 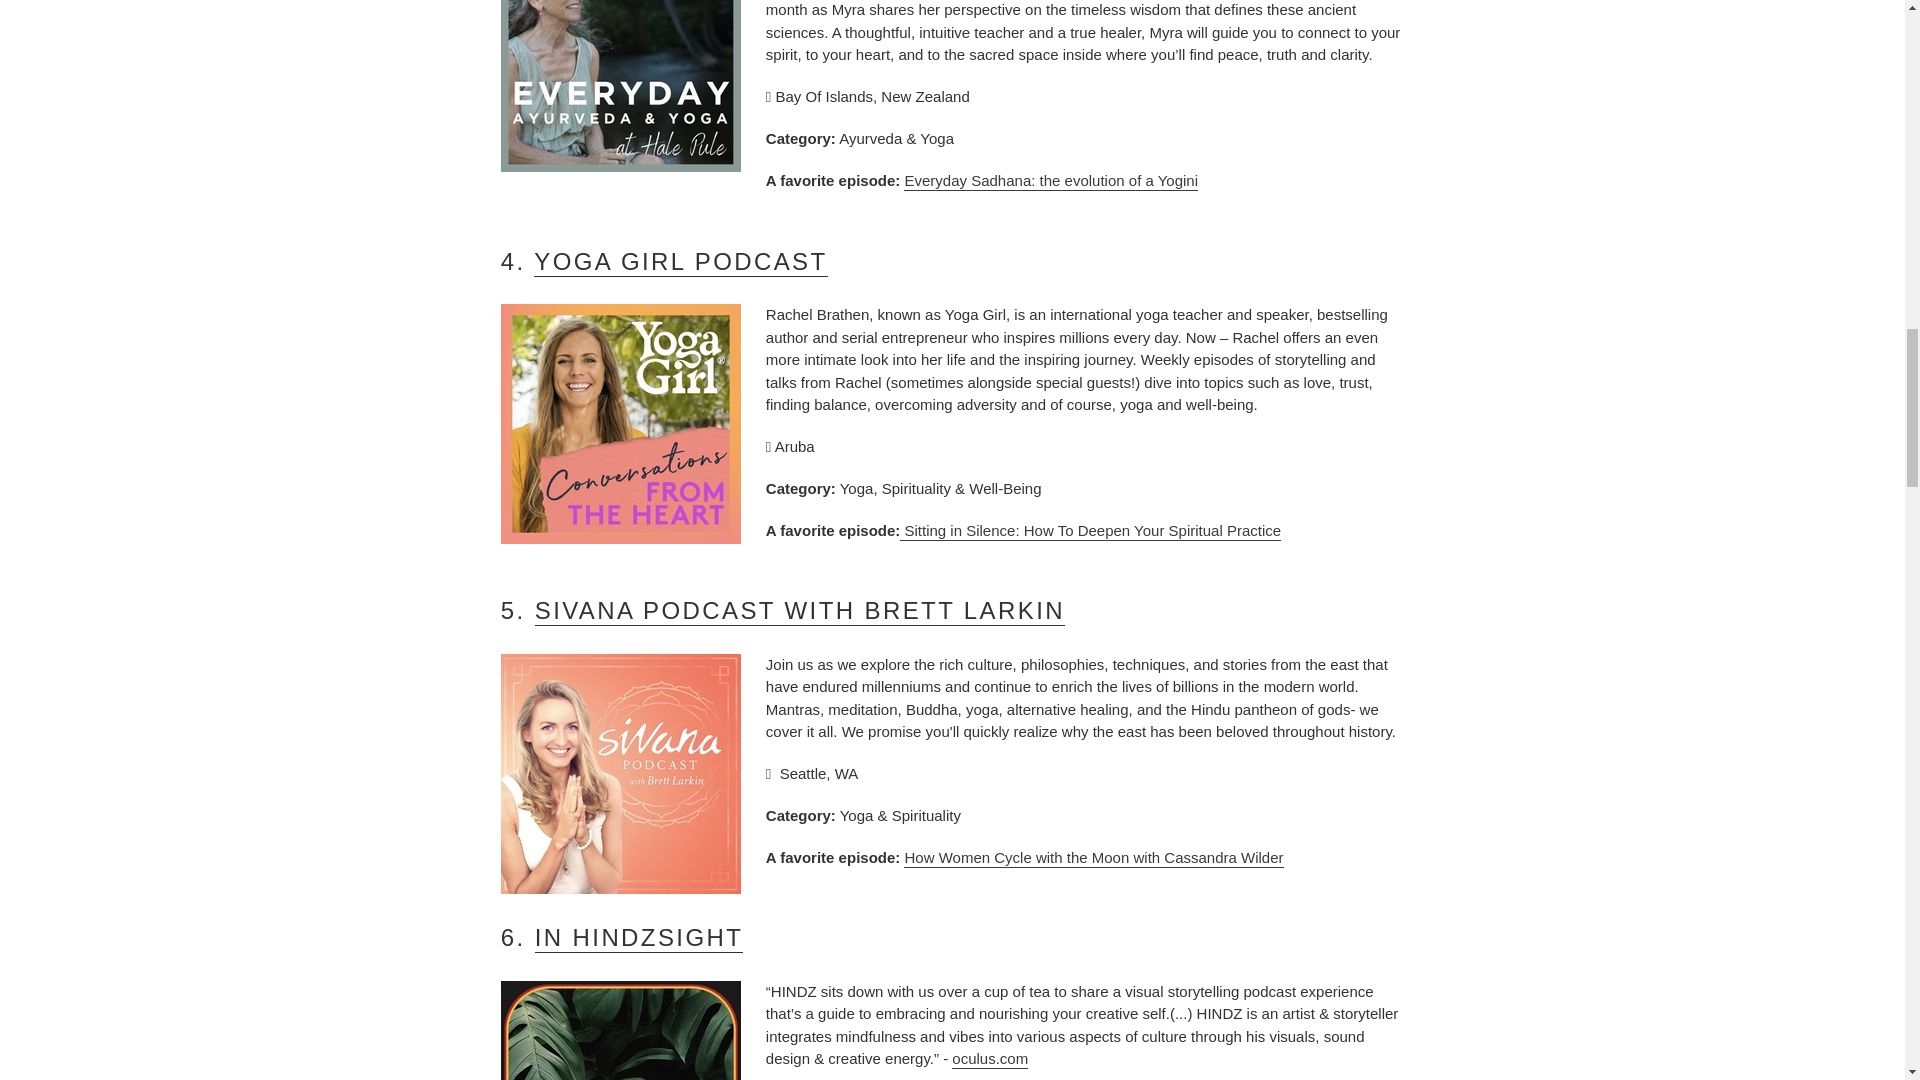 What do you see at coordinates (1093, 858) in the screenshot?
I see `How Women Cycle with the Moon with Cassandra Wilder` at bounding box center [1093, 858].